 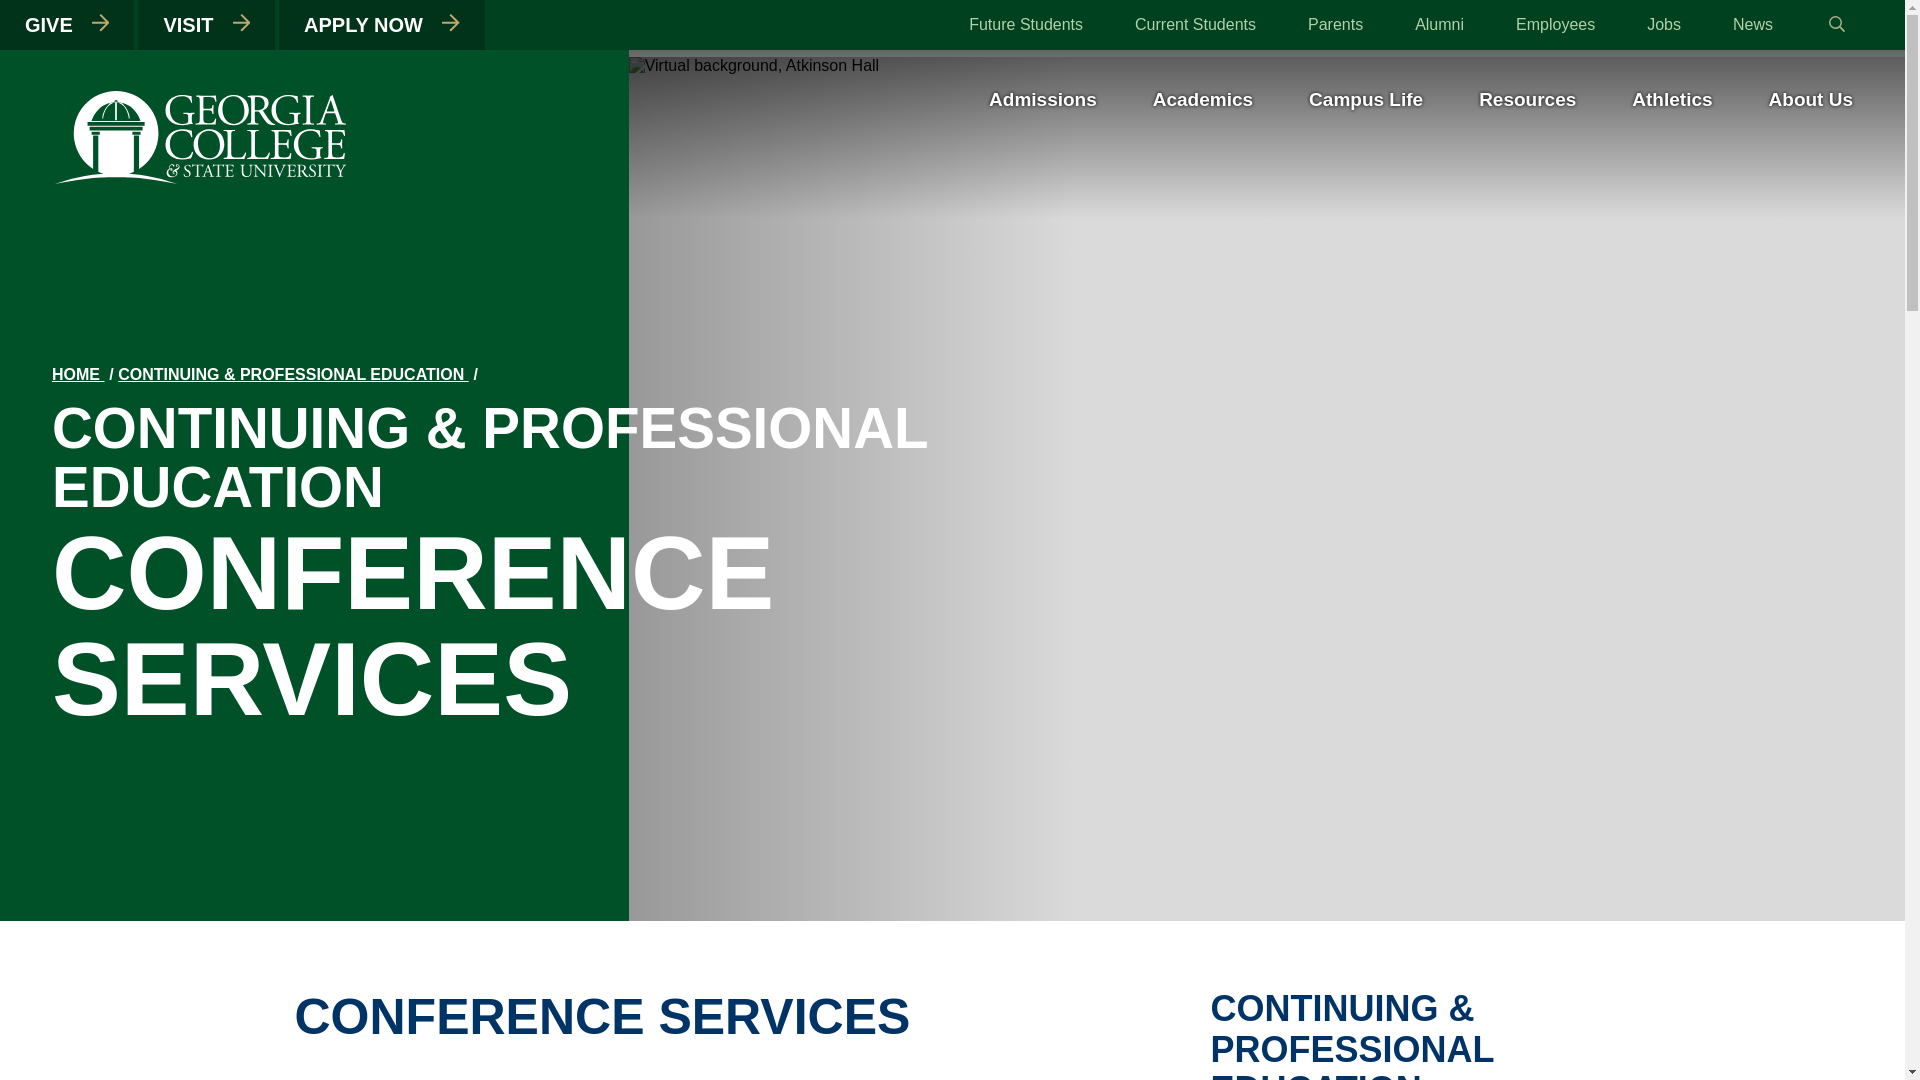 What do you see at coordinates (1366, 104) in the screenshot?
I see `Campus Life` at bounding box center [1366, 104].